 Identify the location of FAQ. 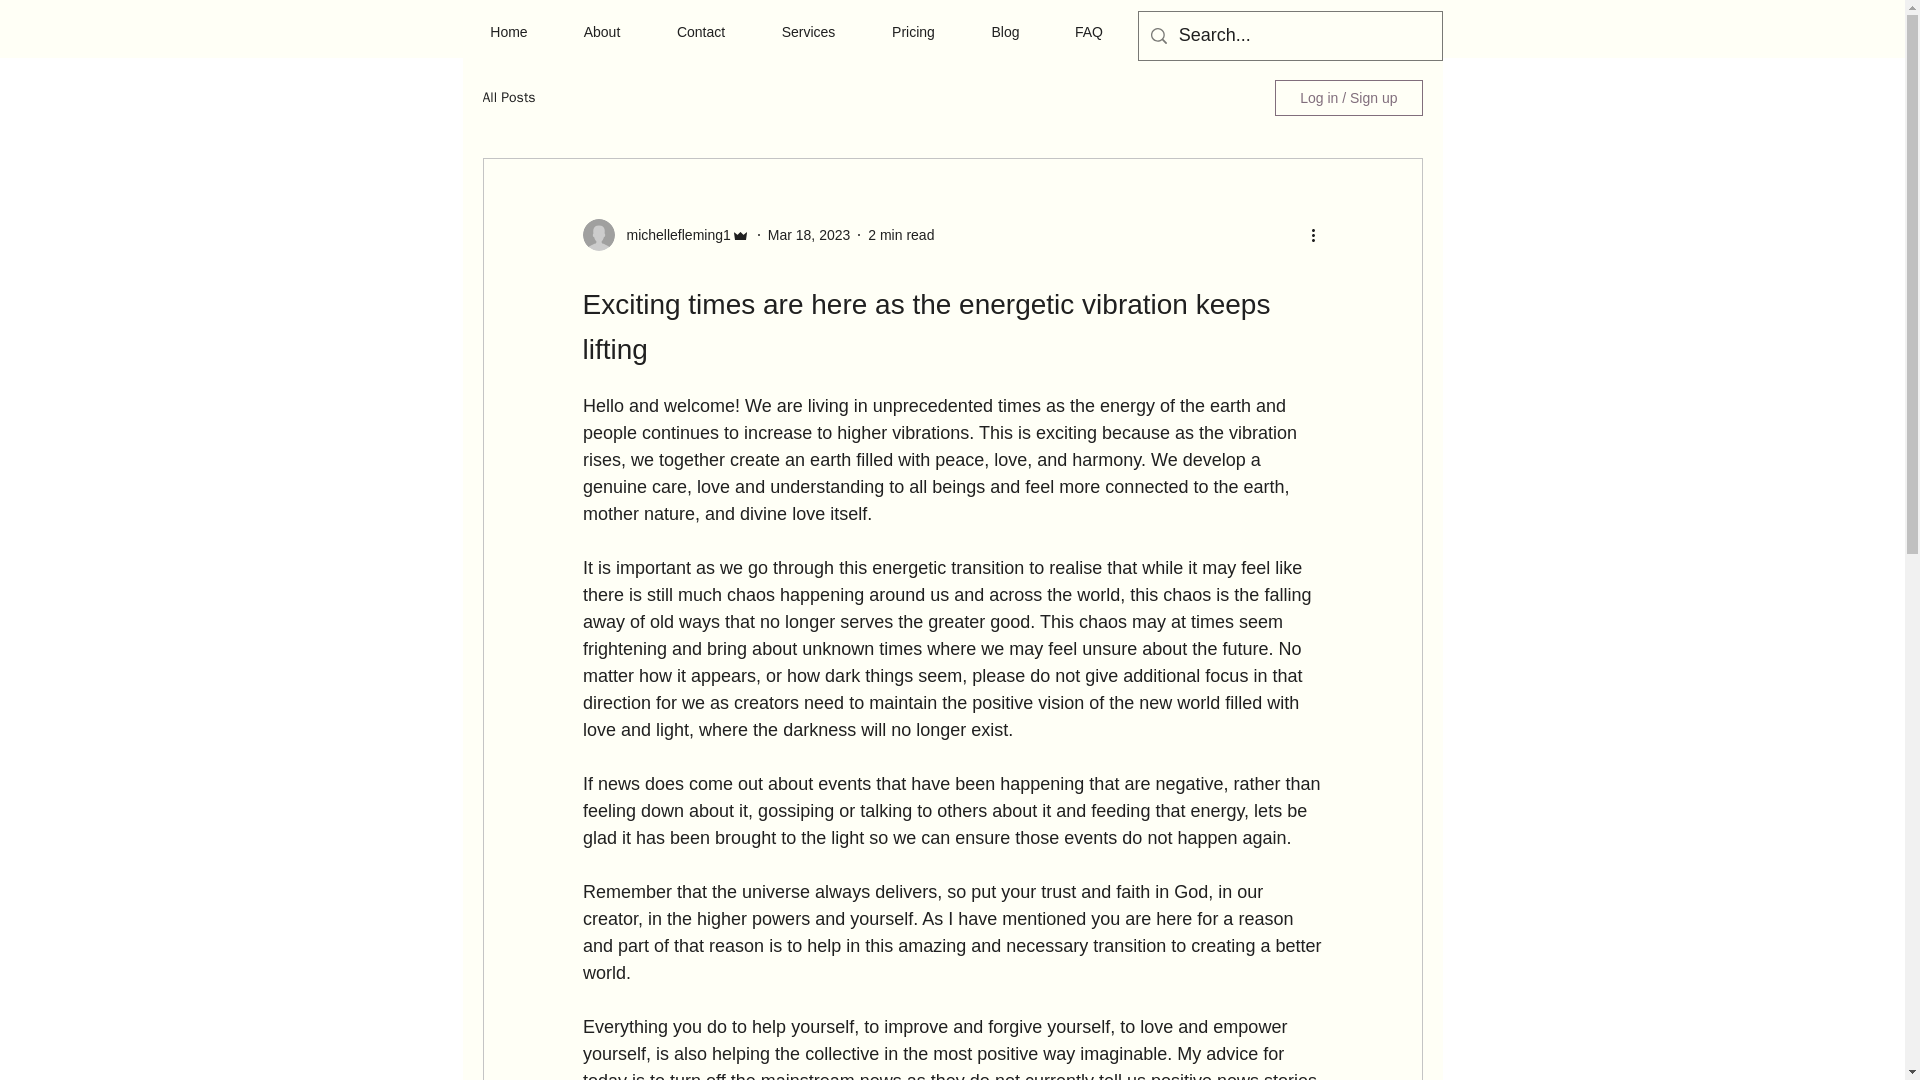
(1089, 32).